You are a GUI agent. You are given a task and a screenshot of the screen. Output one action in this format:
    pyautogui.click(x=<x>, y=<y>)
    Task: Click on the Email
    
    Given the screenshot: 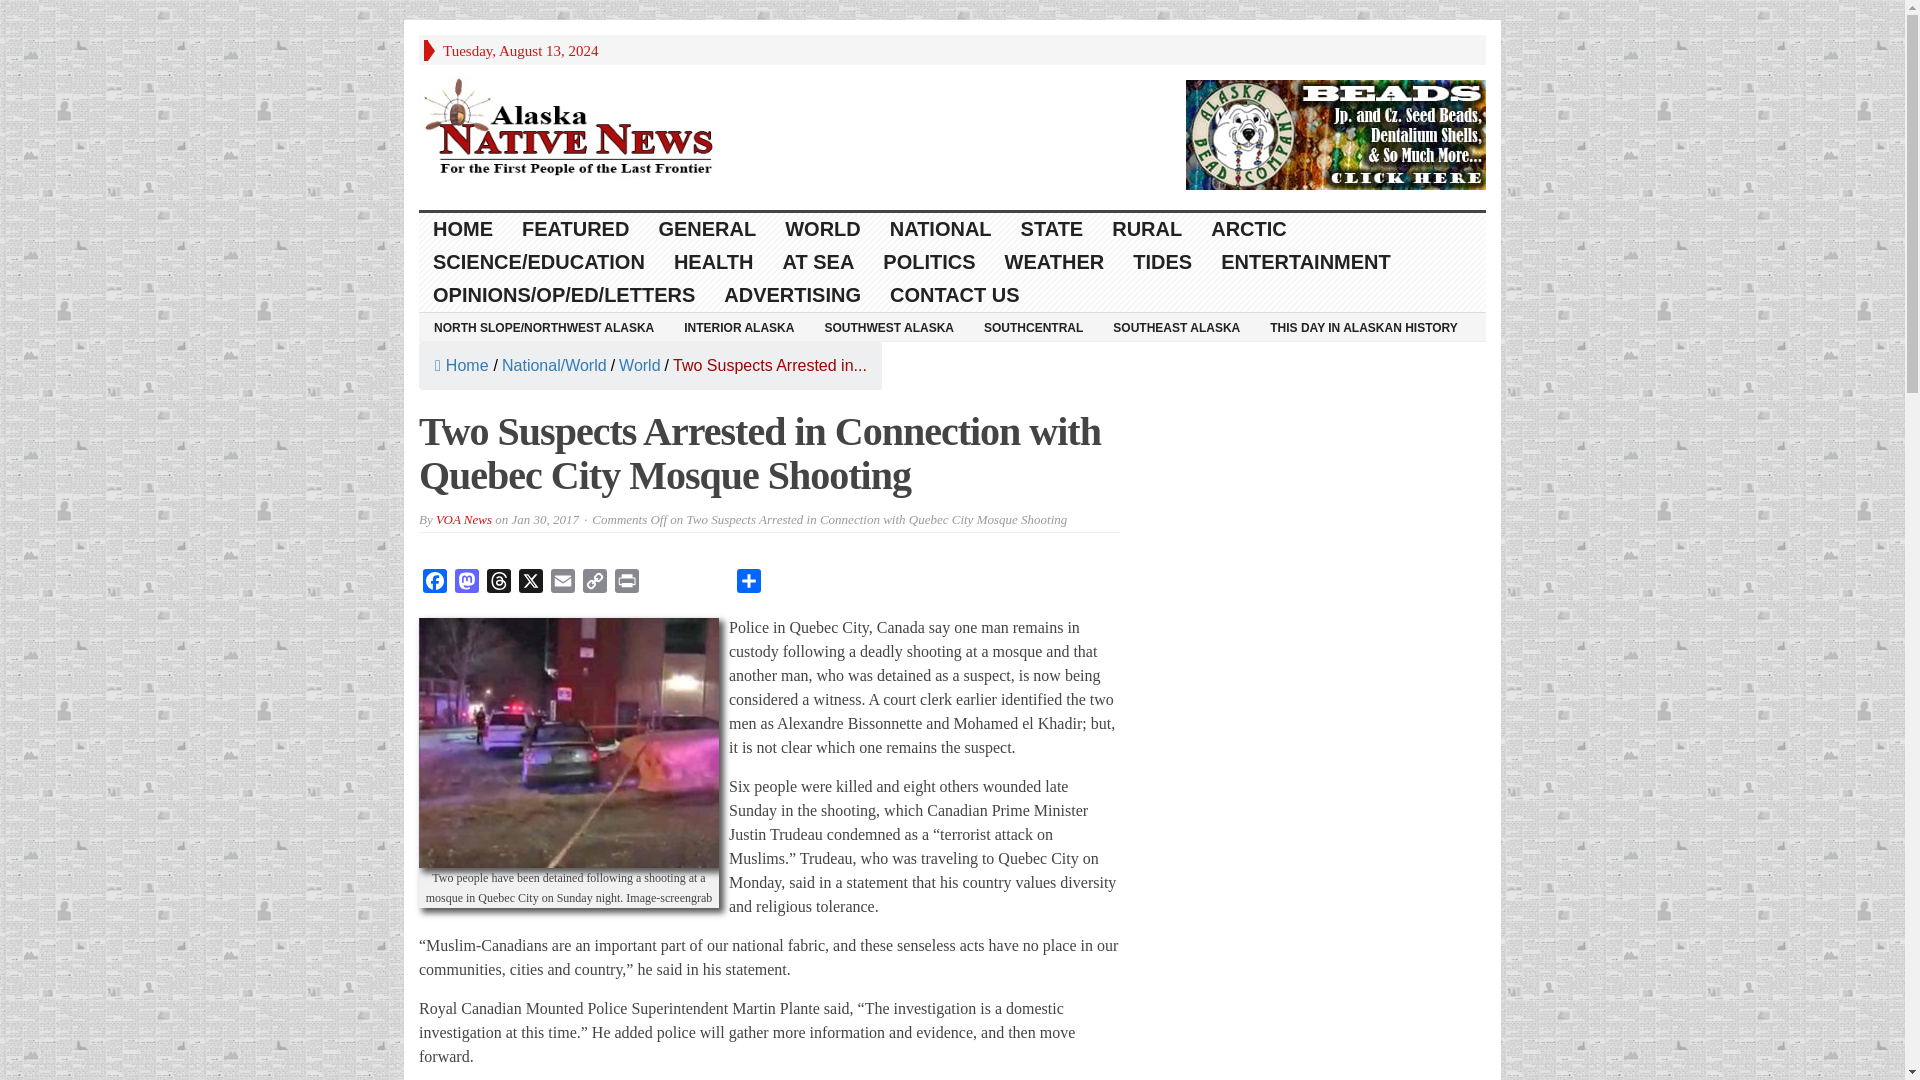 What is the action you would take?
    pyautogui.click(x=563, y=584)
    